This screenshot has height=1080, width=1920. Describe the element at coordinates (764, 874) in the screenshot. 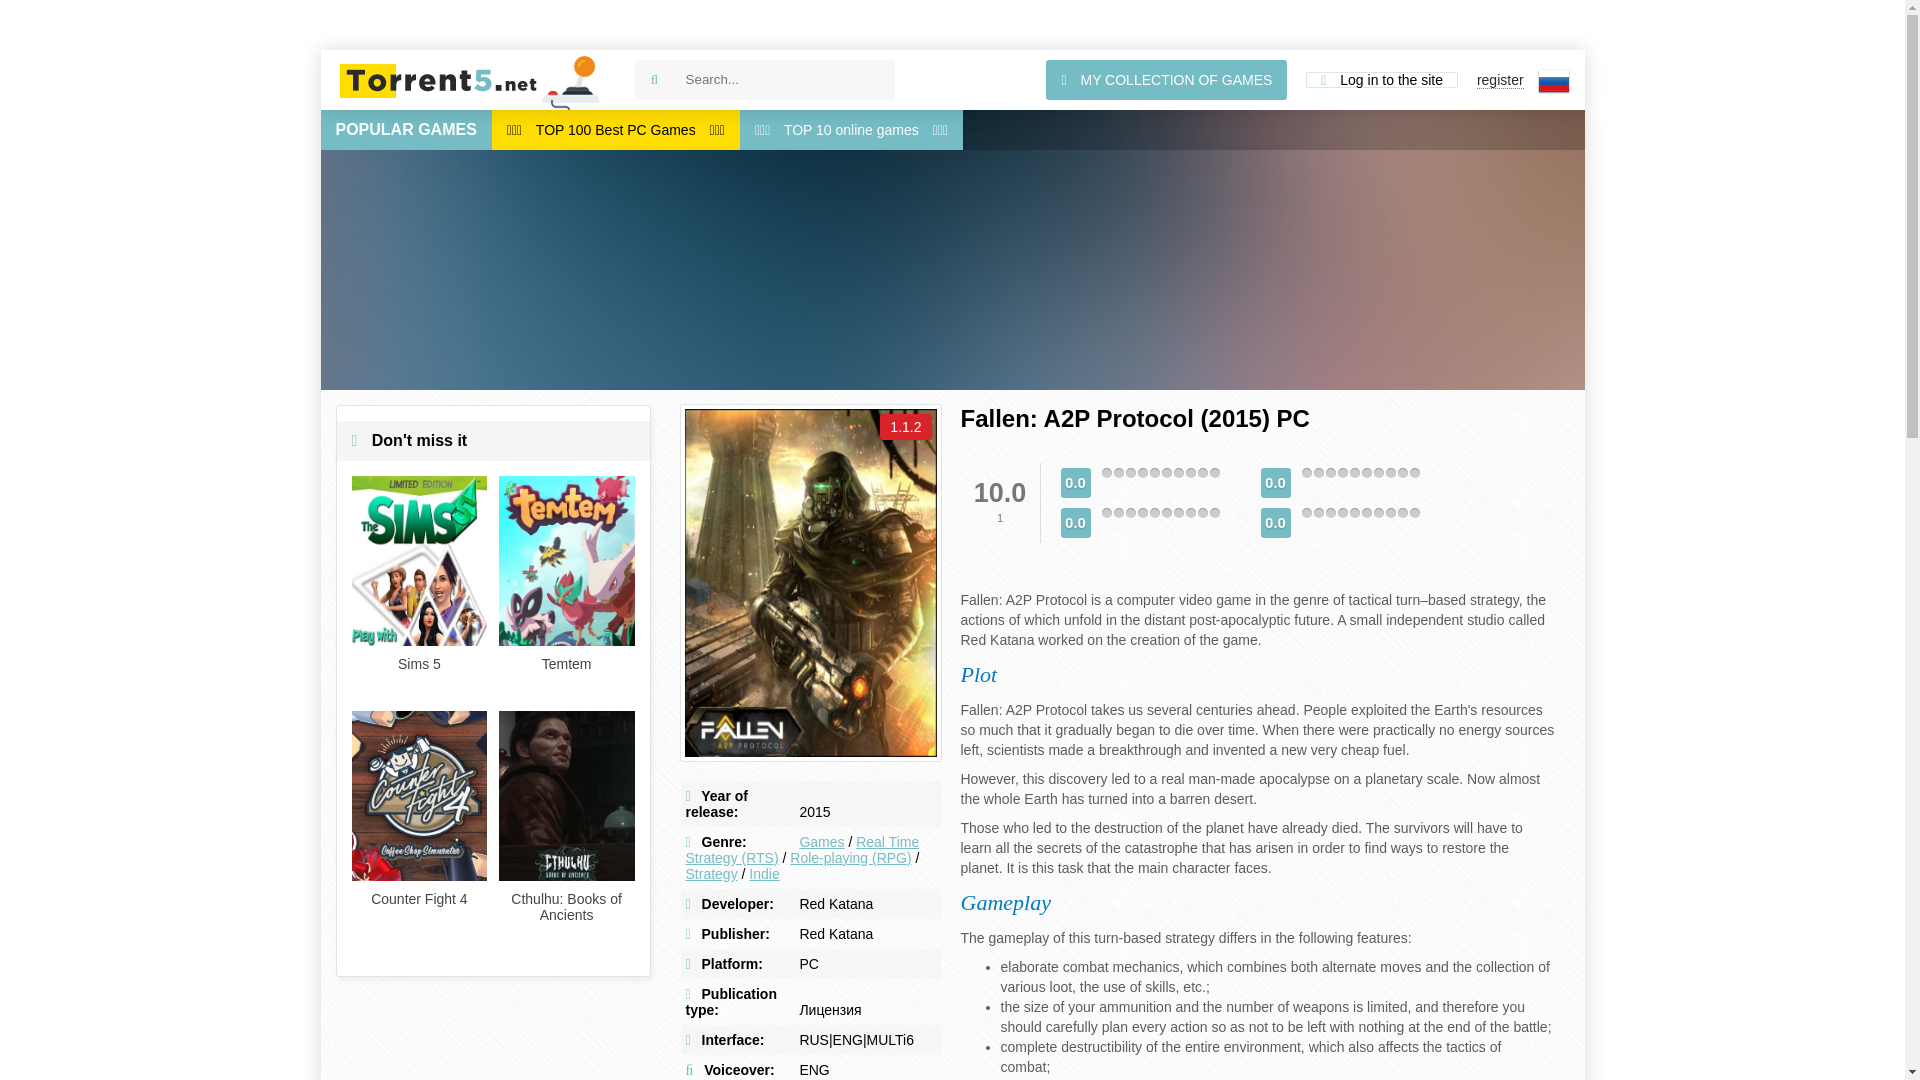

I see `Indie` at that location.